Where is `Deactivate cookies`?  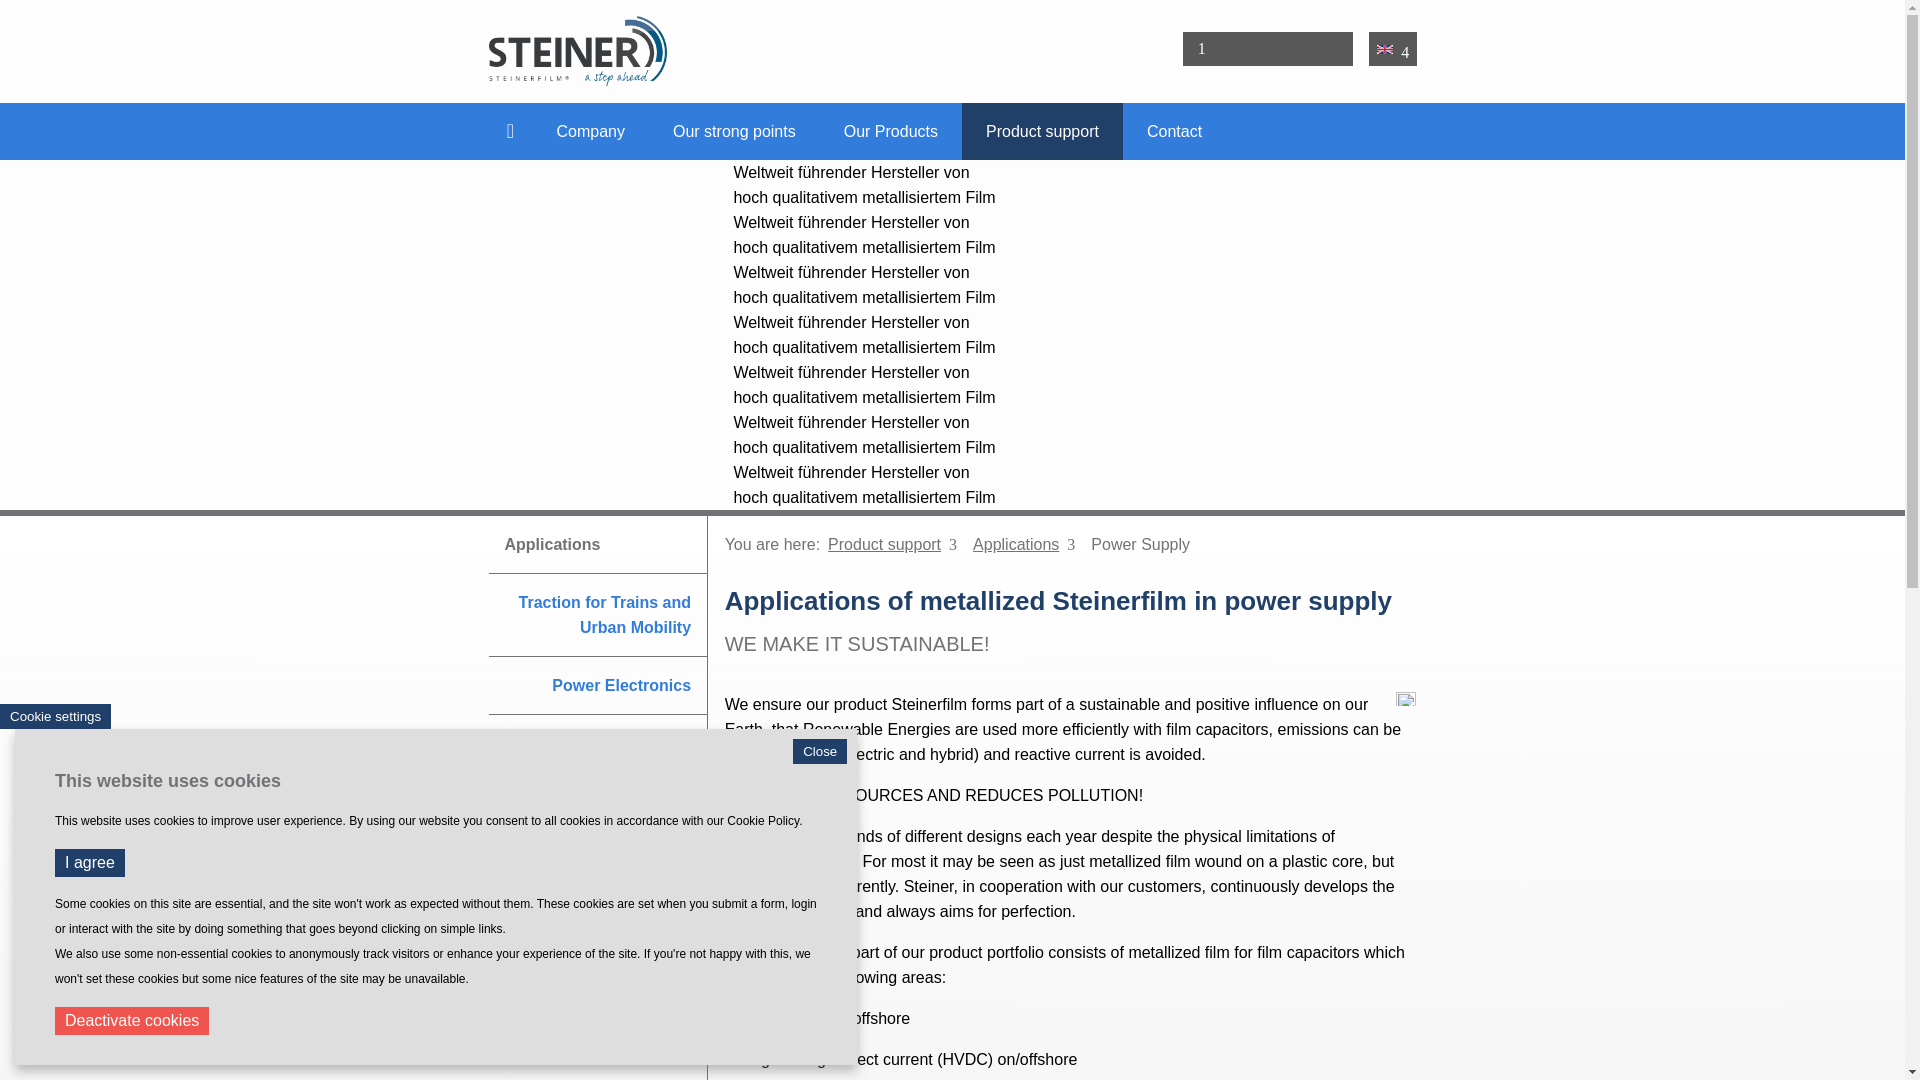
Deactivate cookies is located at coordinates (132, 1020).